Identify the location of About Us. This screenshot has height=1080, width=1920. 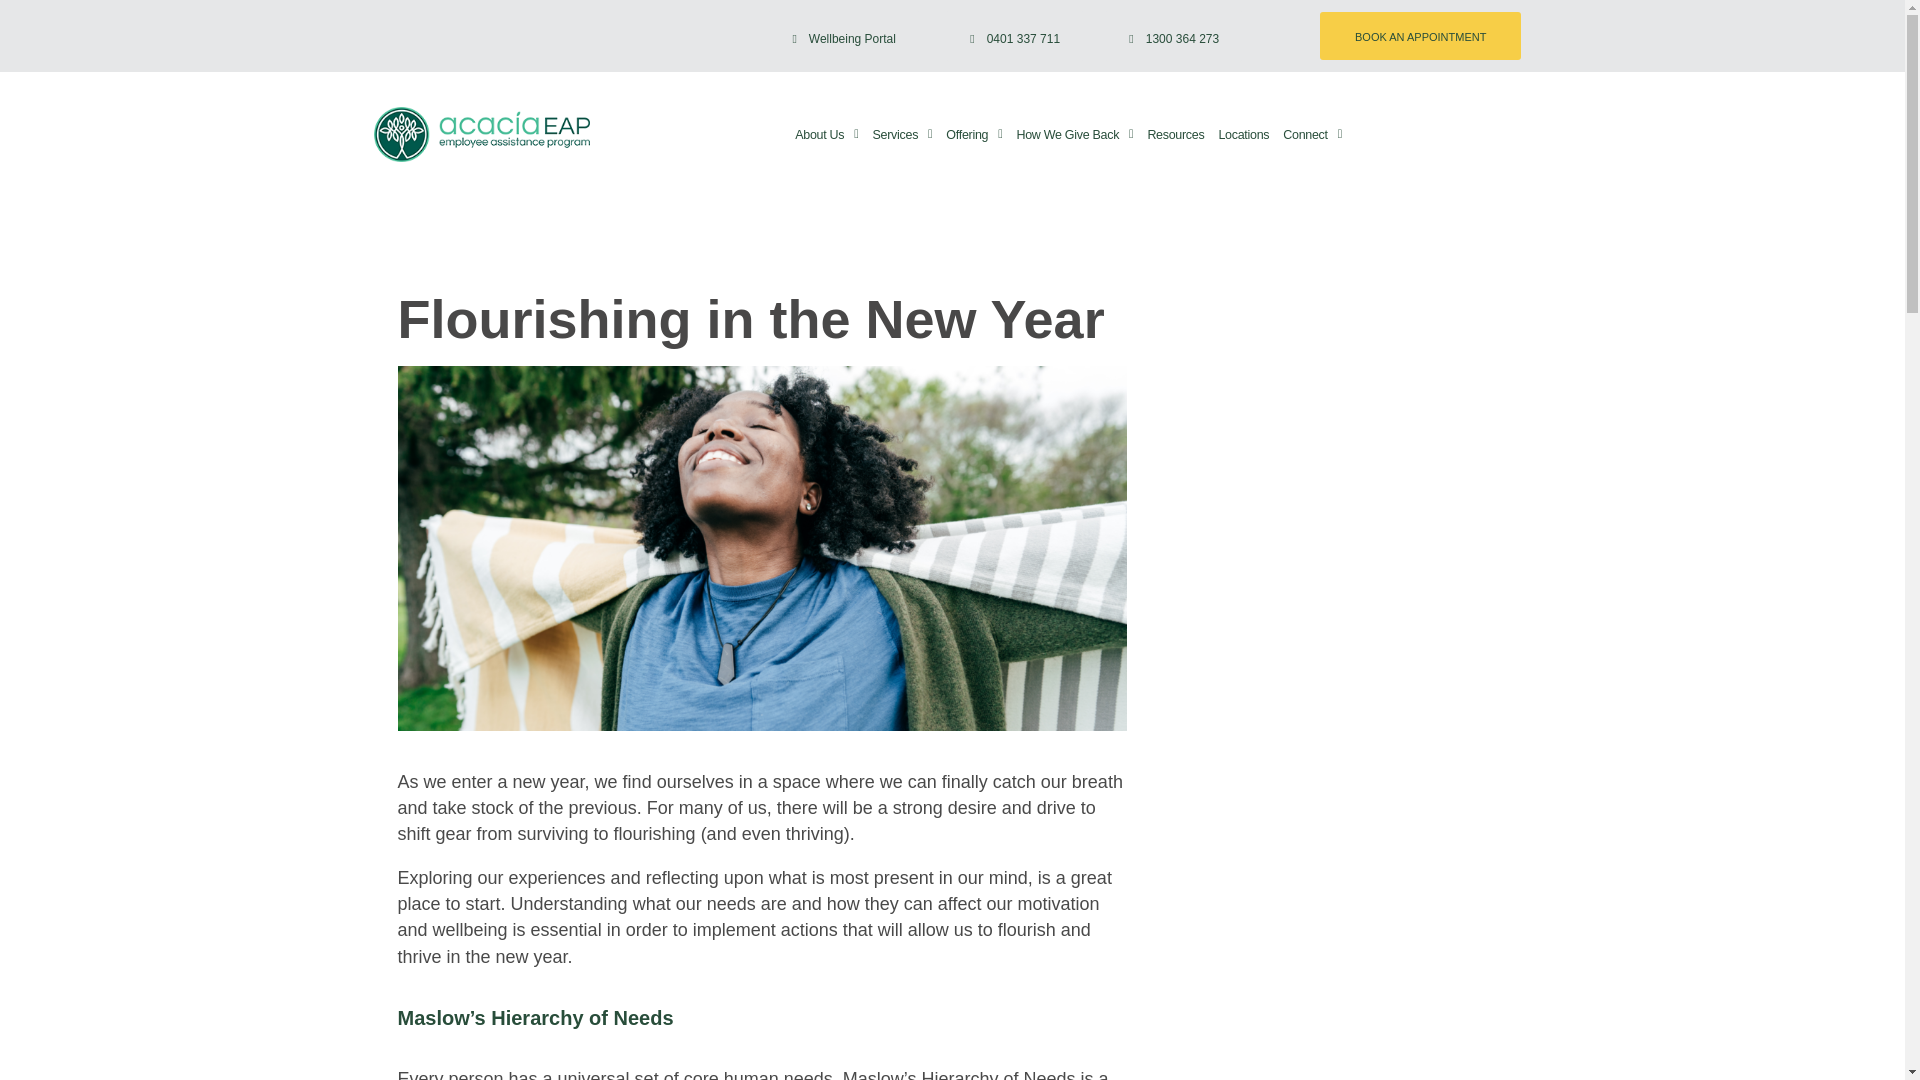
(826, 134).